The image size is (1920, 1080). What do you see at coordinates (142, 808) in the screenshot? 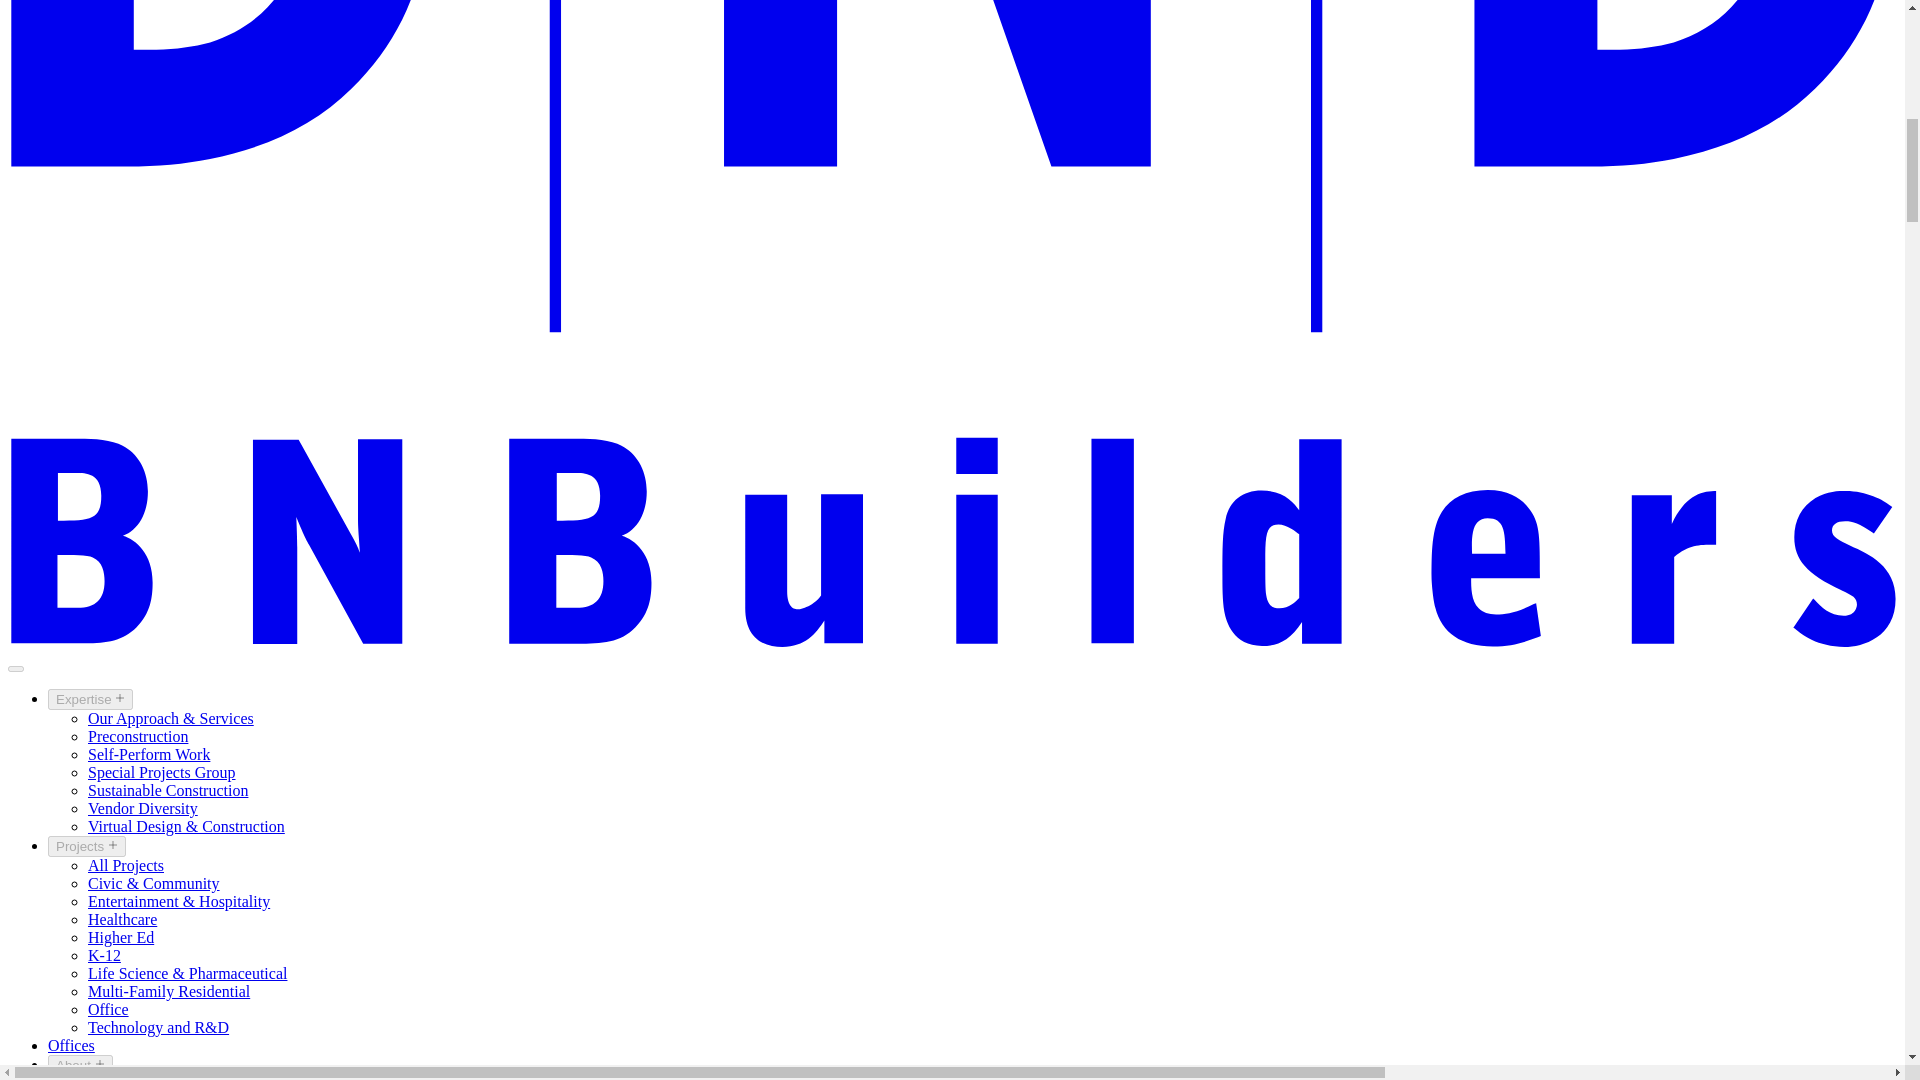
I see `Vendor Diversity` at bounding box center [142, 808].